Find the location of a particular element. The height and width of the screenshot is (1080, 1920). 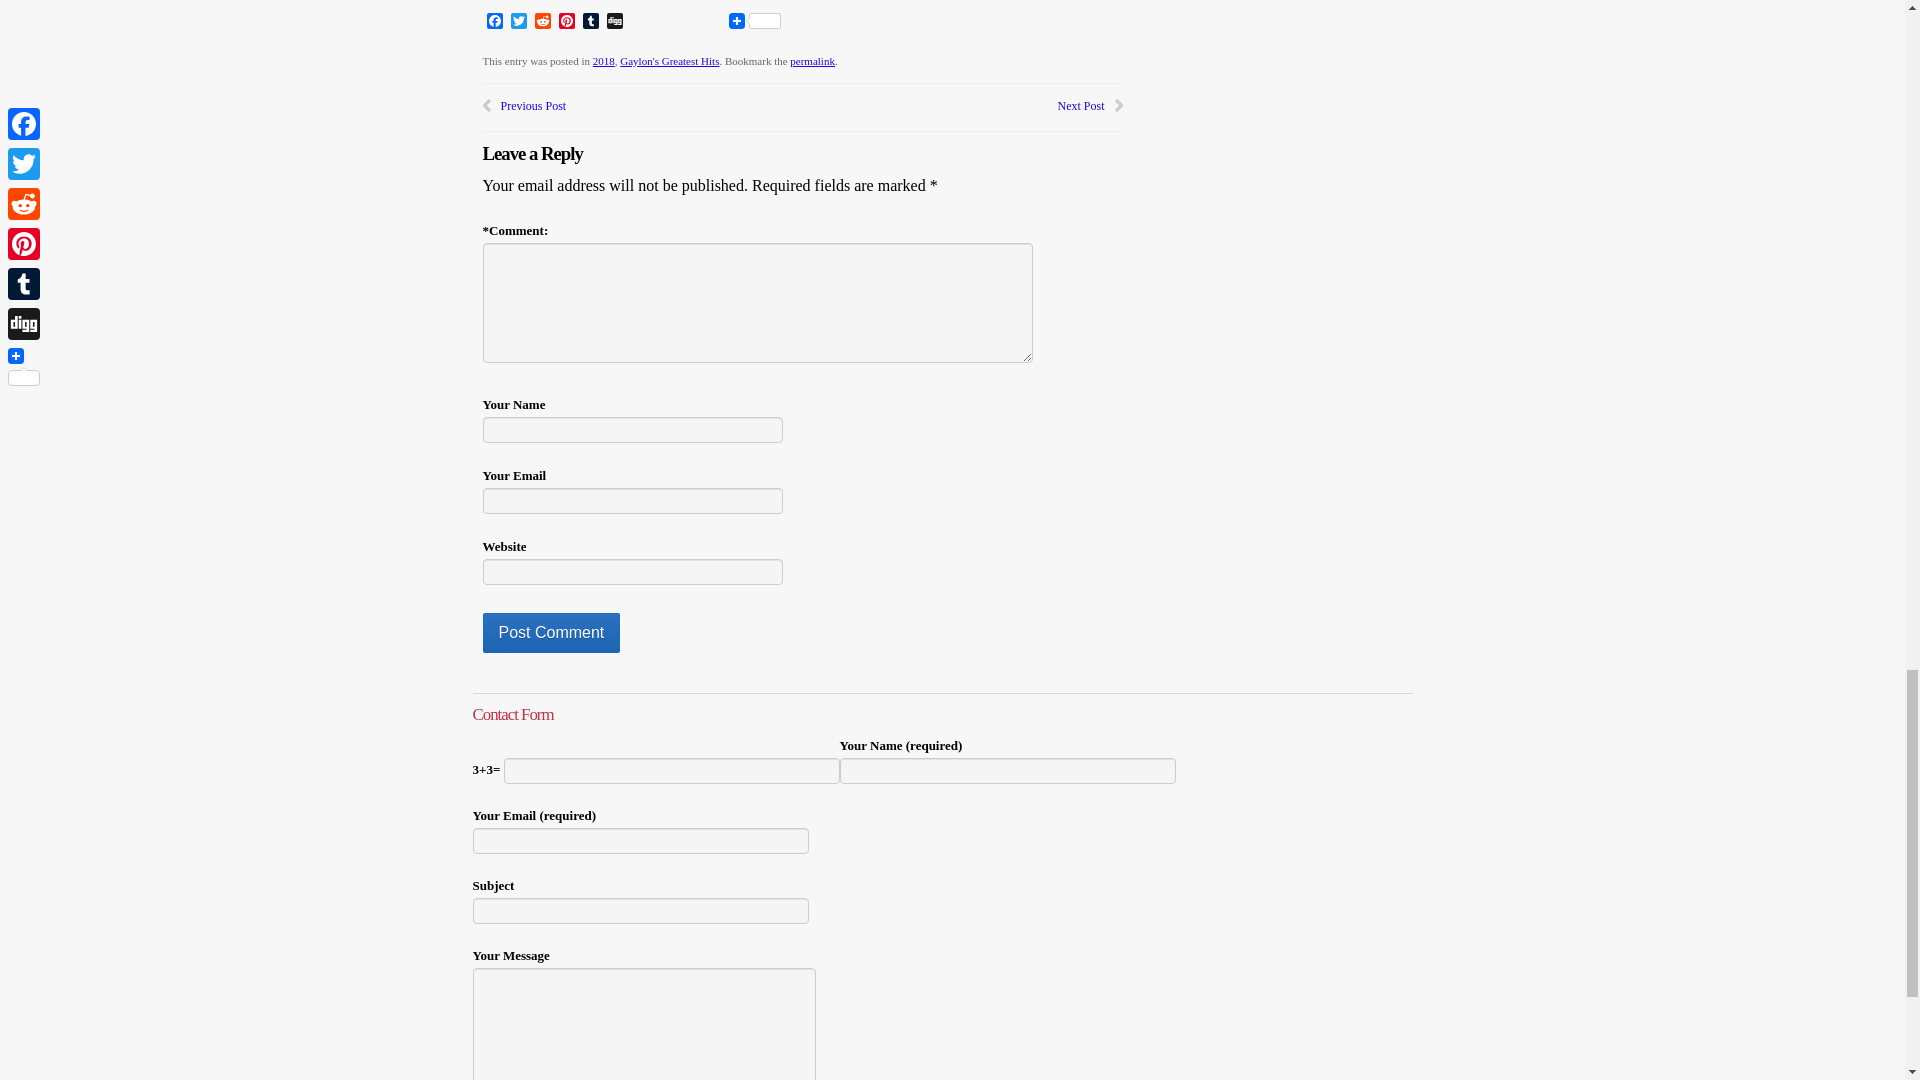

Next Post is located at coordinates (1080, 106).